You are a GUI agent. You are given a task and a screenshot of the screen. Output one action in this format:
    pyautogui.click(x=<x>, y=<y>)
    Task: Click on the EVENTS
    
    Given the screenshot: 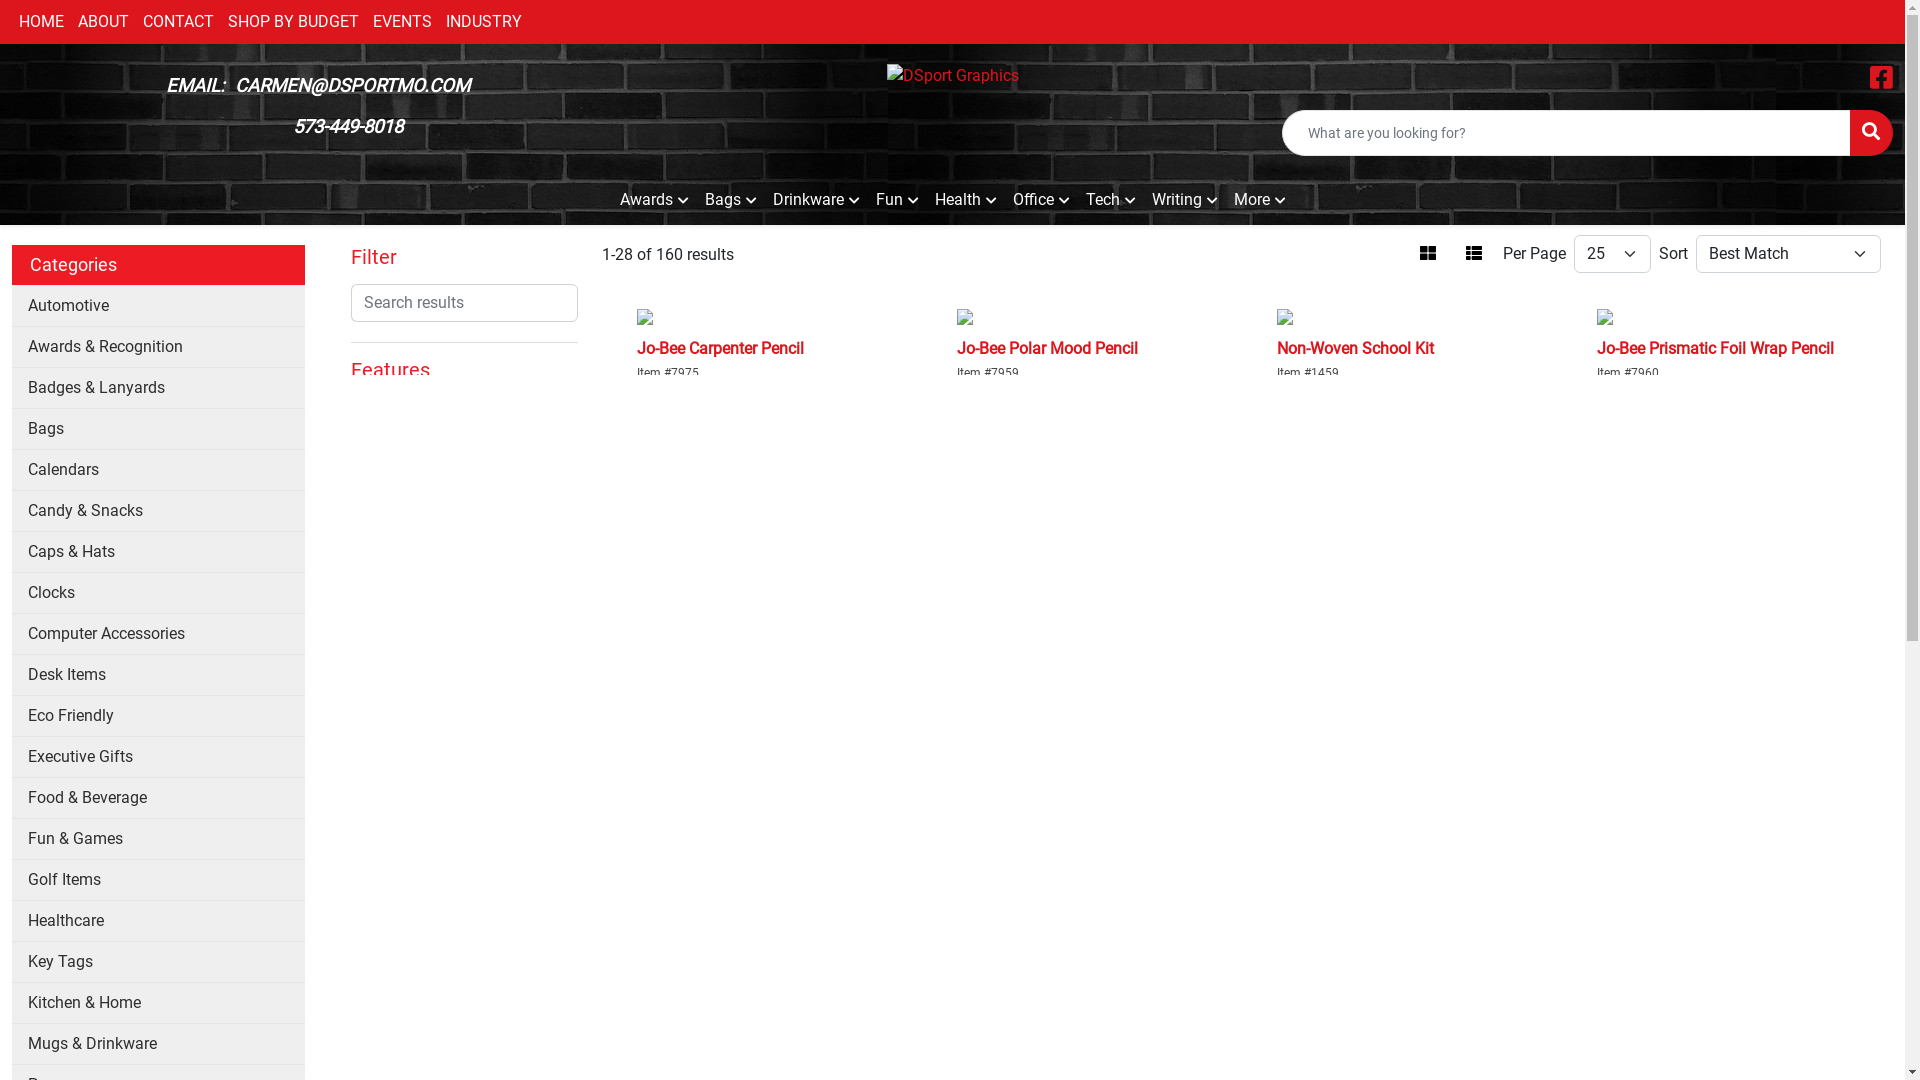 What is the action you would take?
    pyautogui.click(x=402, y=22)
    